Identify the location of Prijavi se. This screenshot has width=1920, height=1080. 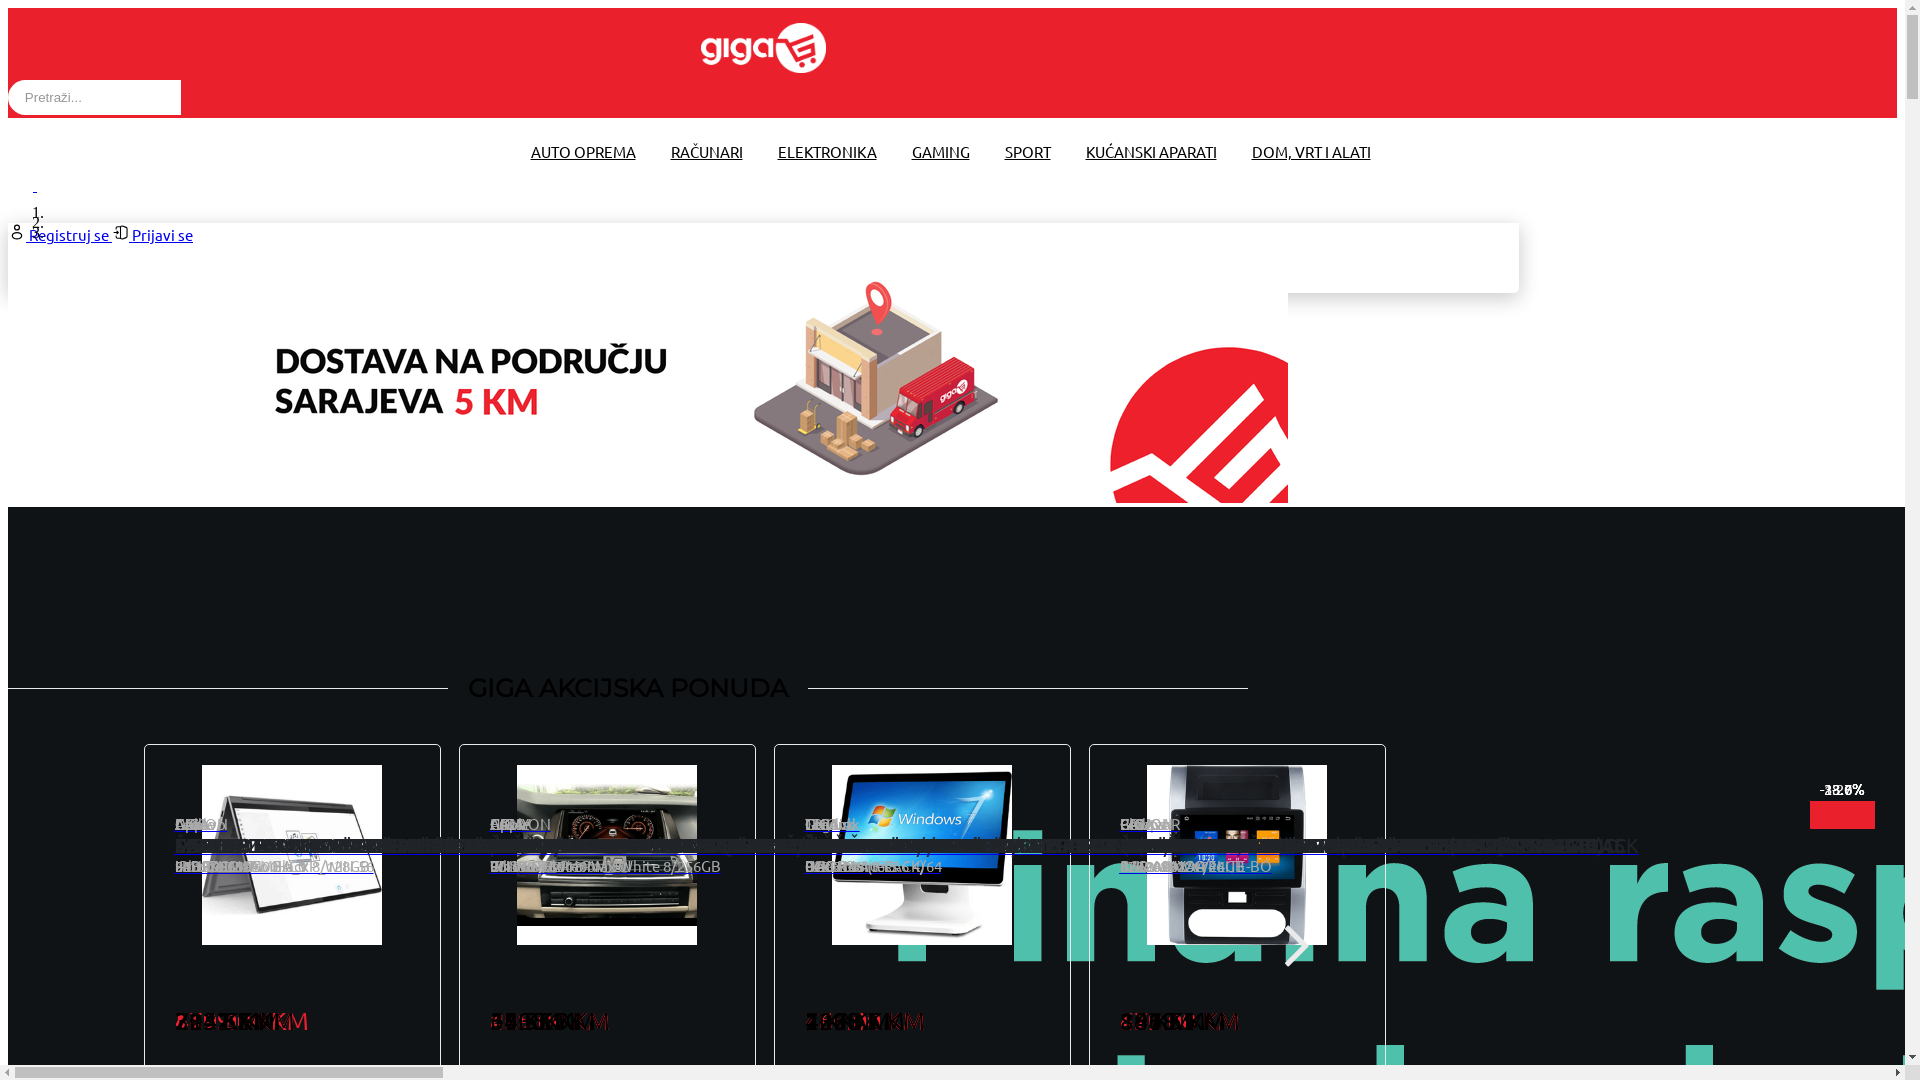
(152, 234).